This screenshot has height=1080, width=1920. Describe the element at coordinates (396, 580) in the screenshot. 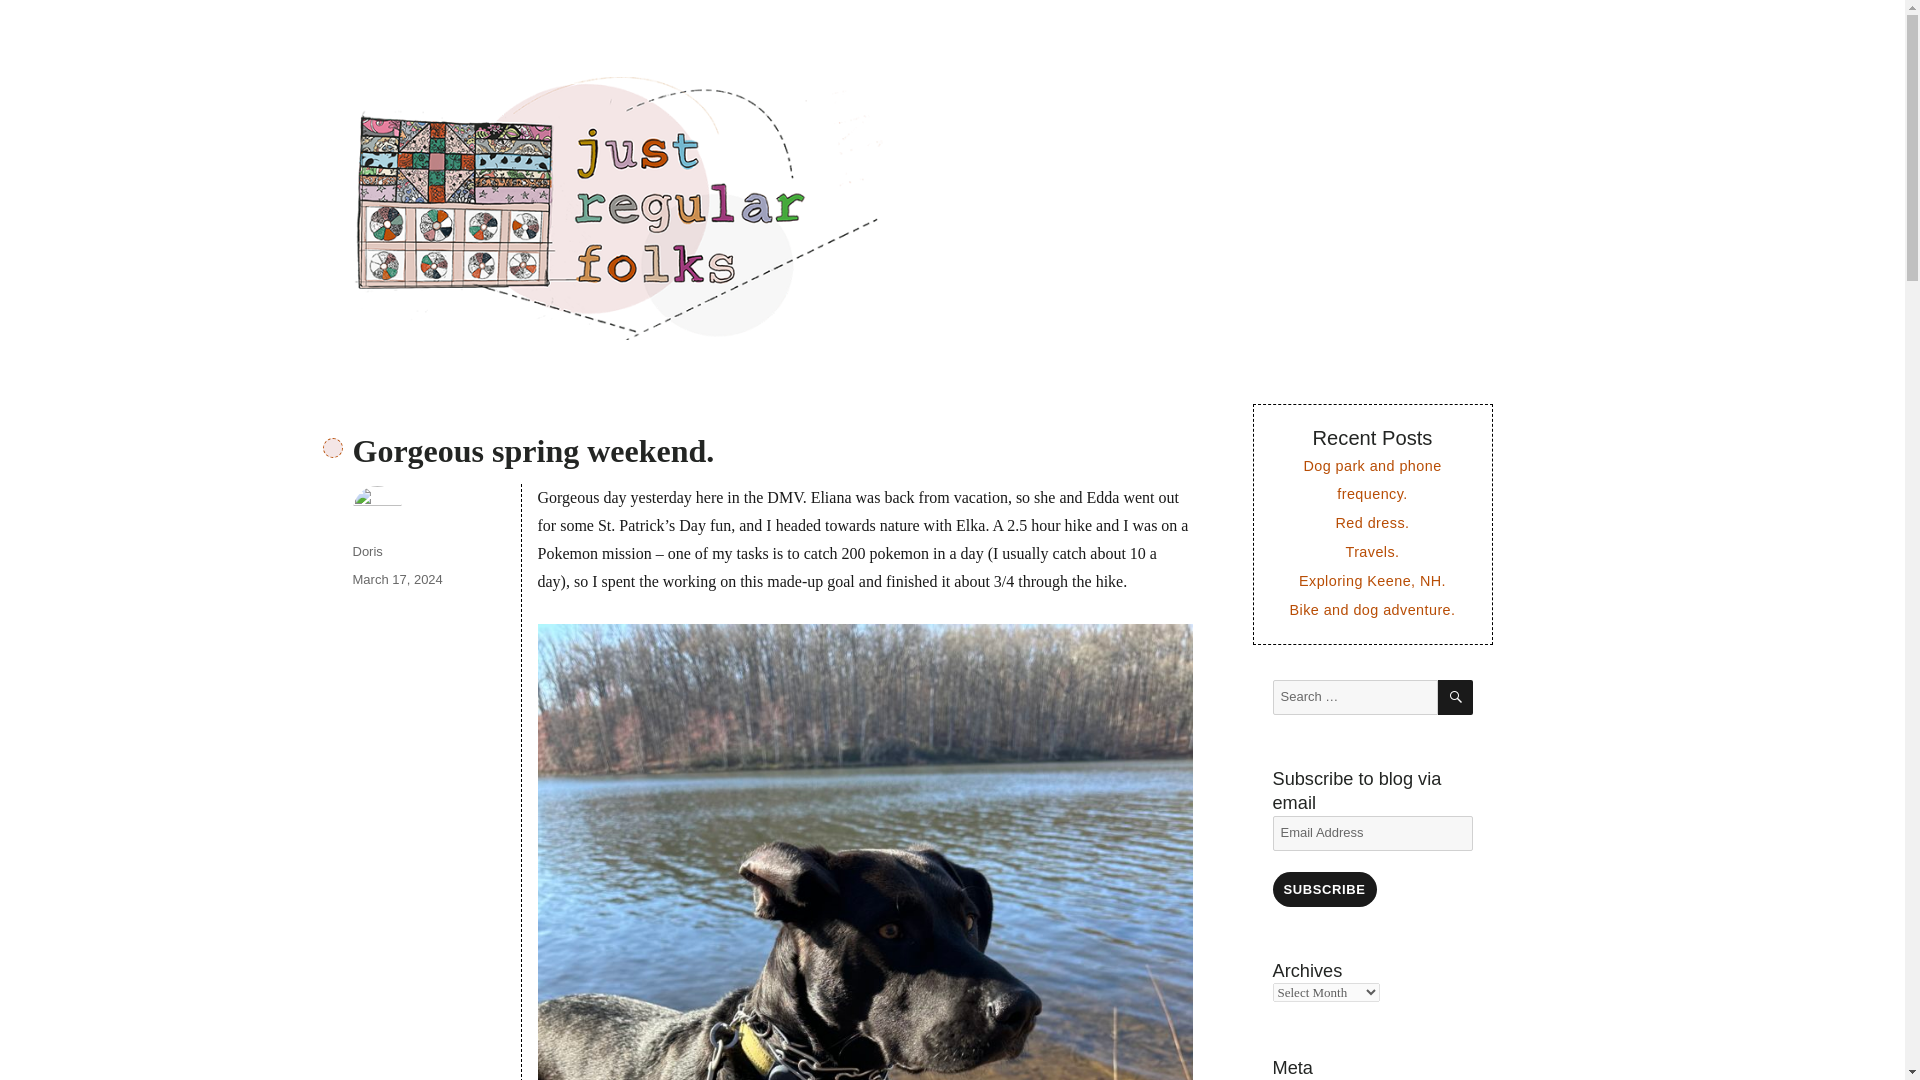

I see `March 17, 2024` at that location.